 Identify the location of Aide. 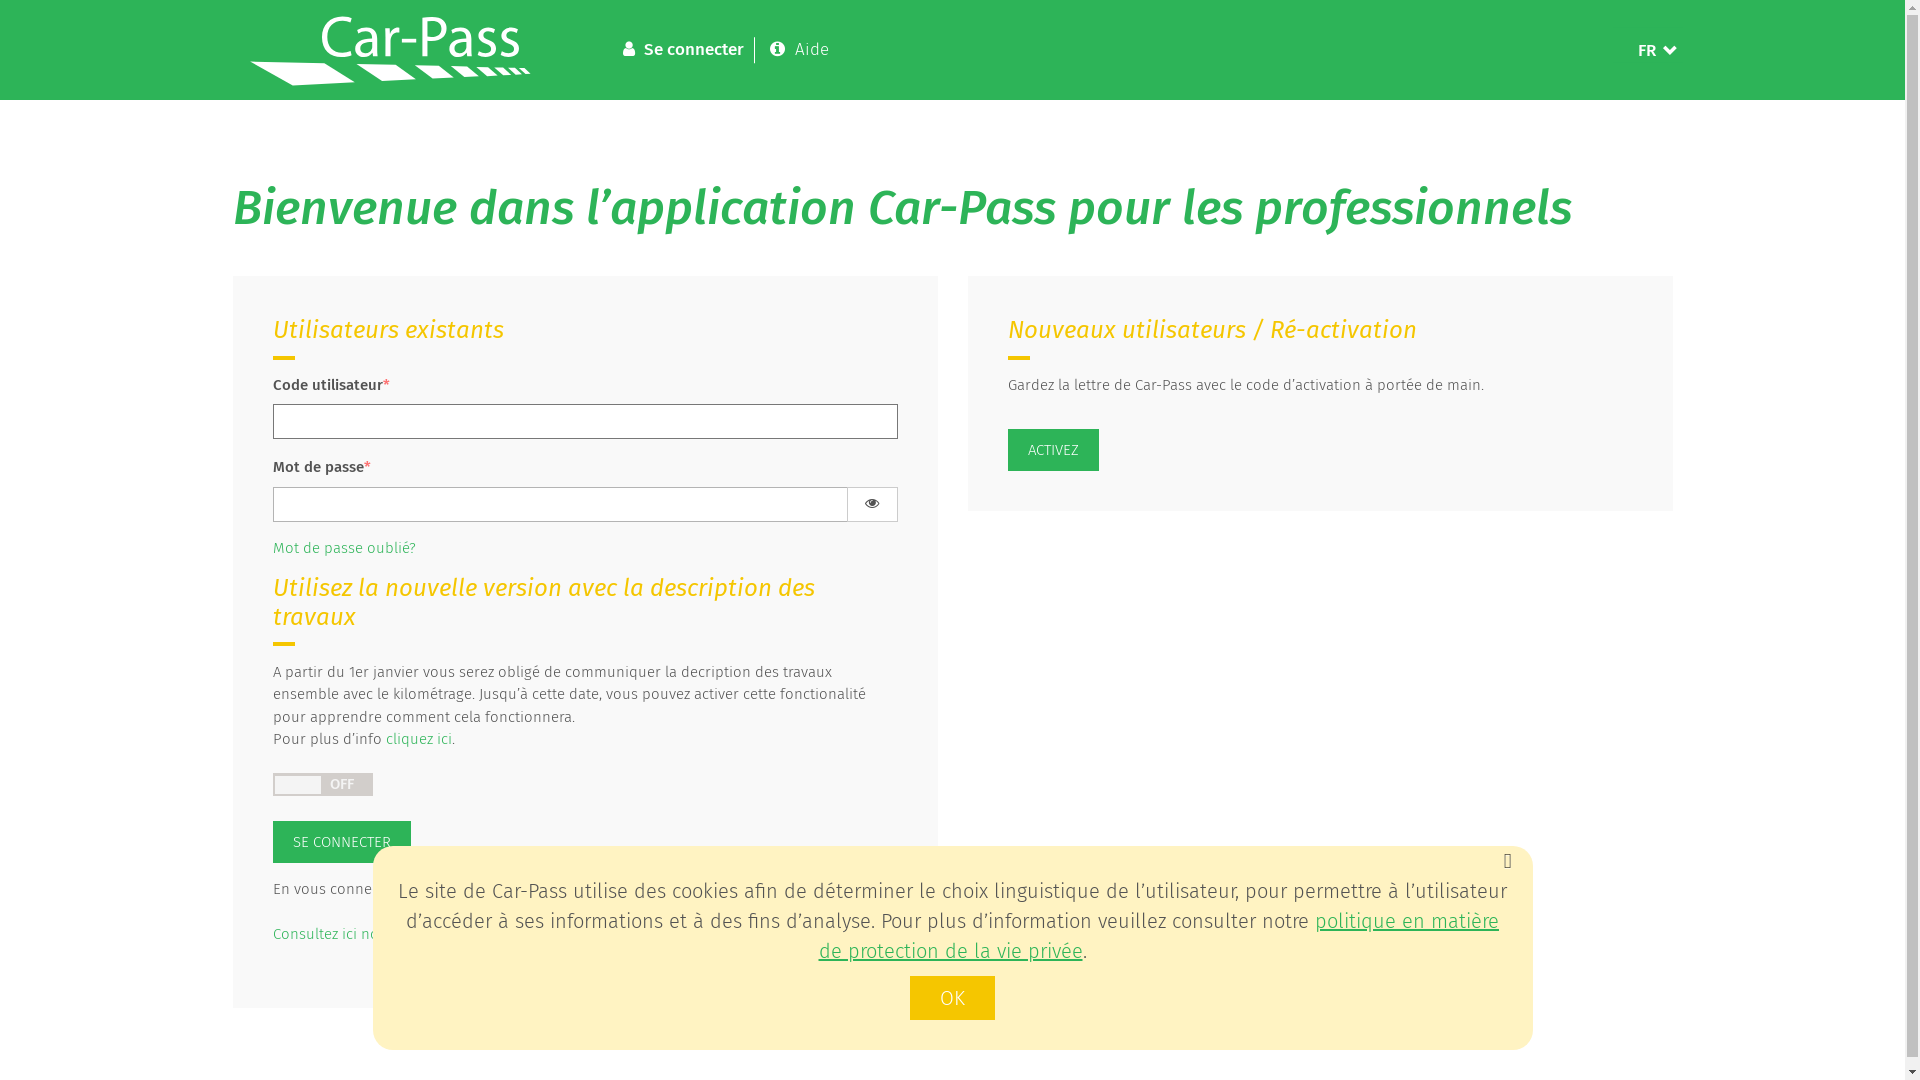
(800, 49).